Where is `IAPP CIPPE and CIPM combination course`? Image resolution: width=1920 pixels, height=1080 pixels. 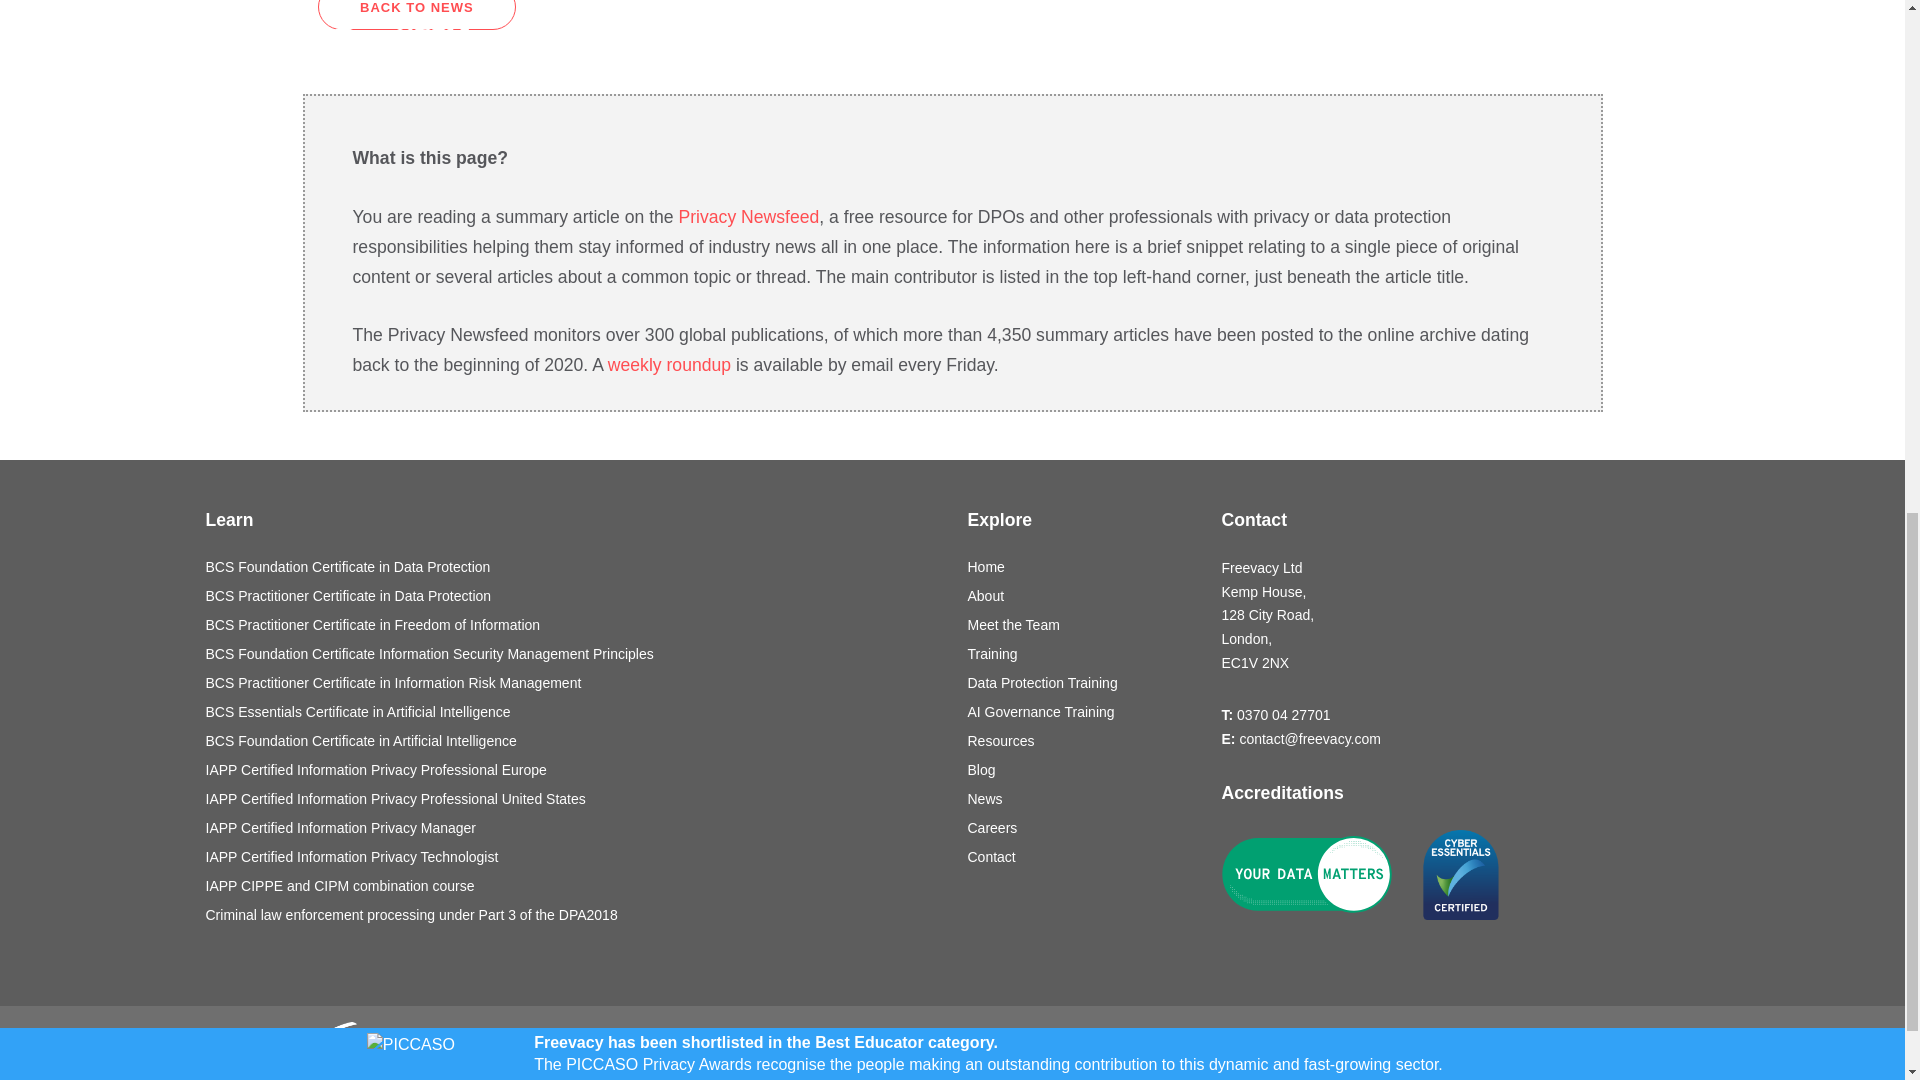 IAPP CIPPE and CIPM combination course is located at coordinates (572, 886).